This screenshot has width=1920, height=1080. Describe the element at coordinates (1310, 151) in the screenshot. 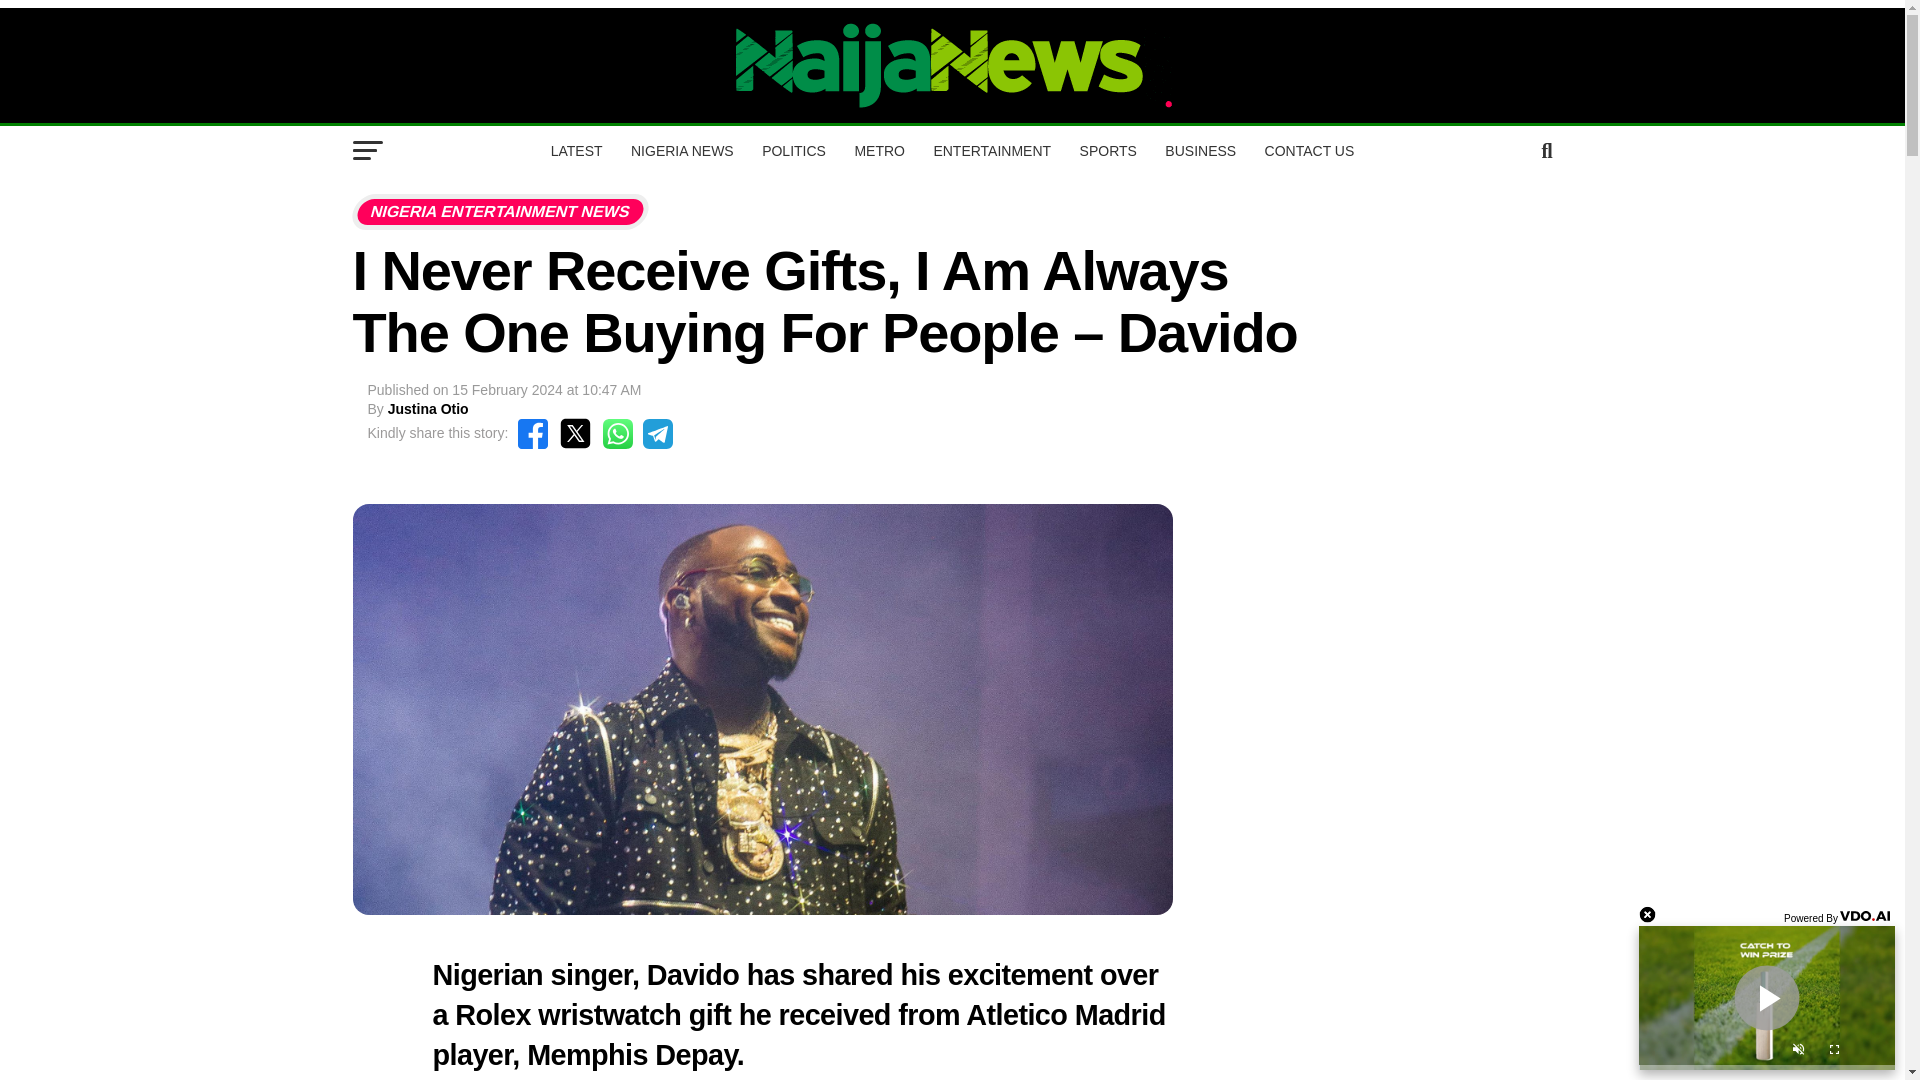

I see `CONTACT US` at that location.